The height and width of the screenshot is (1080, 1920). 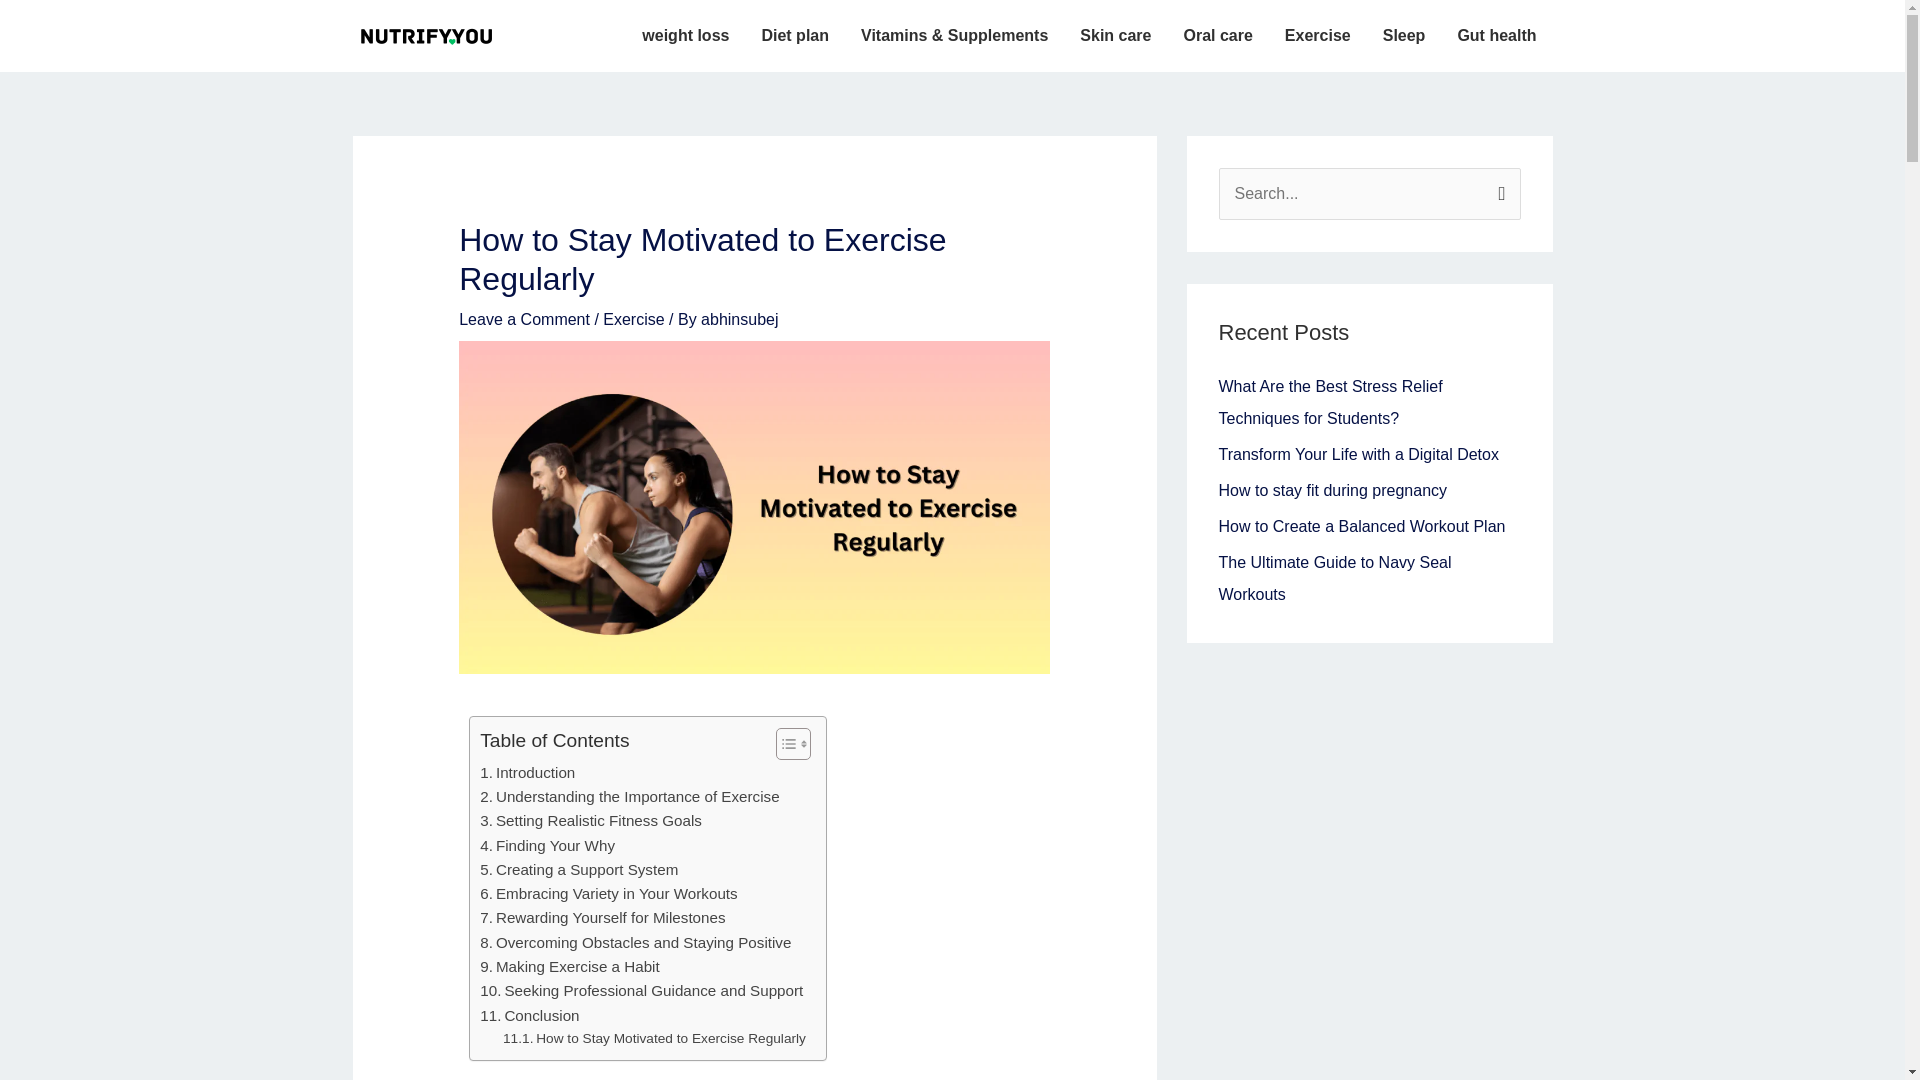 I want to click on How to Stay Motivated to Exercise Regularly, so click(x=654, y=1038).